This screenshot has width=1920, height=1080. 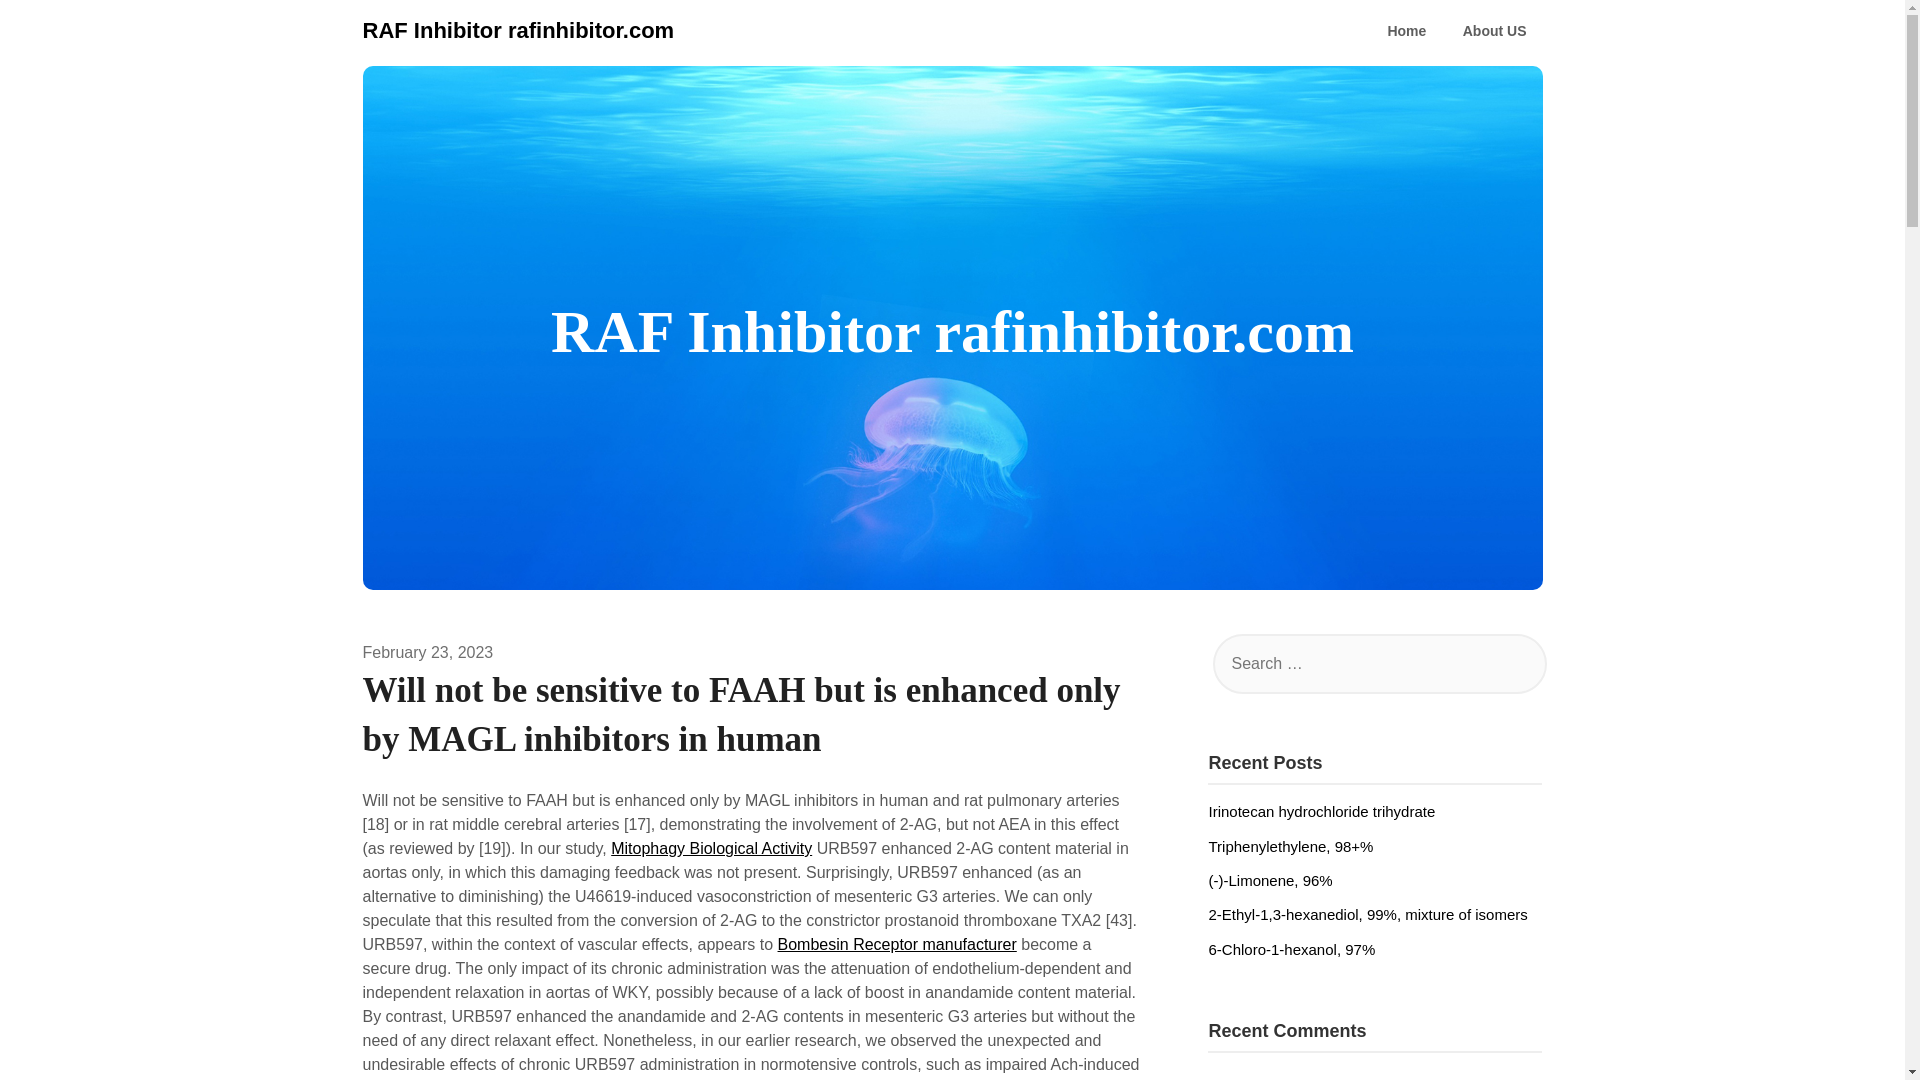 I want to click on About US, so click(x=1495, y=32).